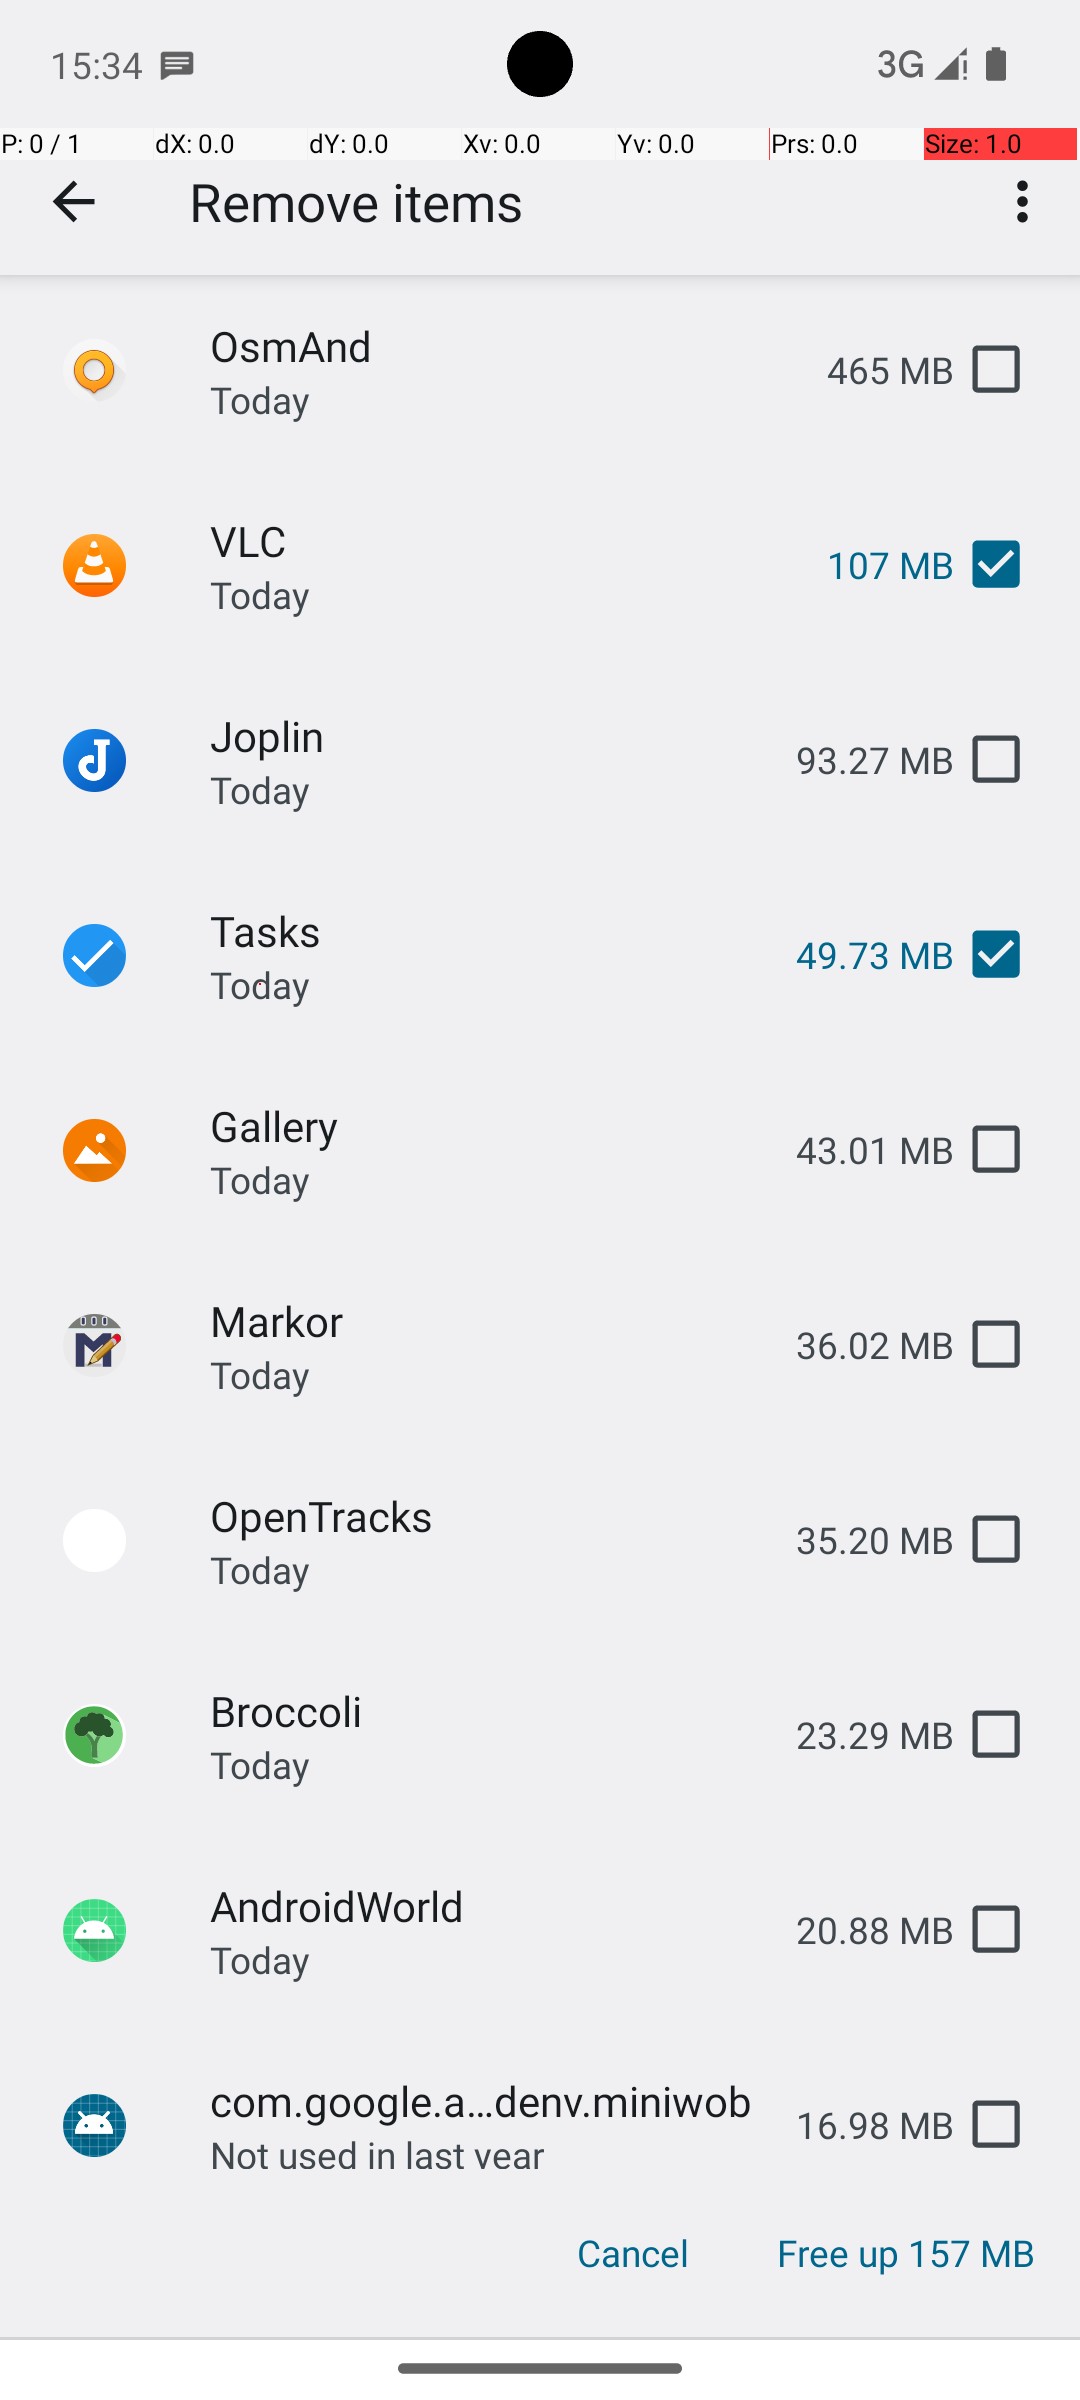 The width and height of the screenshot is (1080, 2400). What do you see at coordinates (874, 564) in the screenshot?
I see `107 MB` at bounding box center [874, 564].